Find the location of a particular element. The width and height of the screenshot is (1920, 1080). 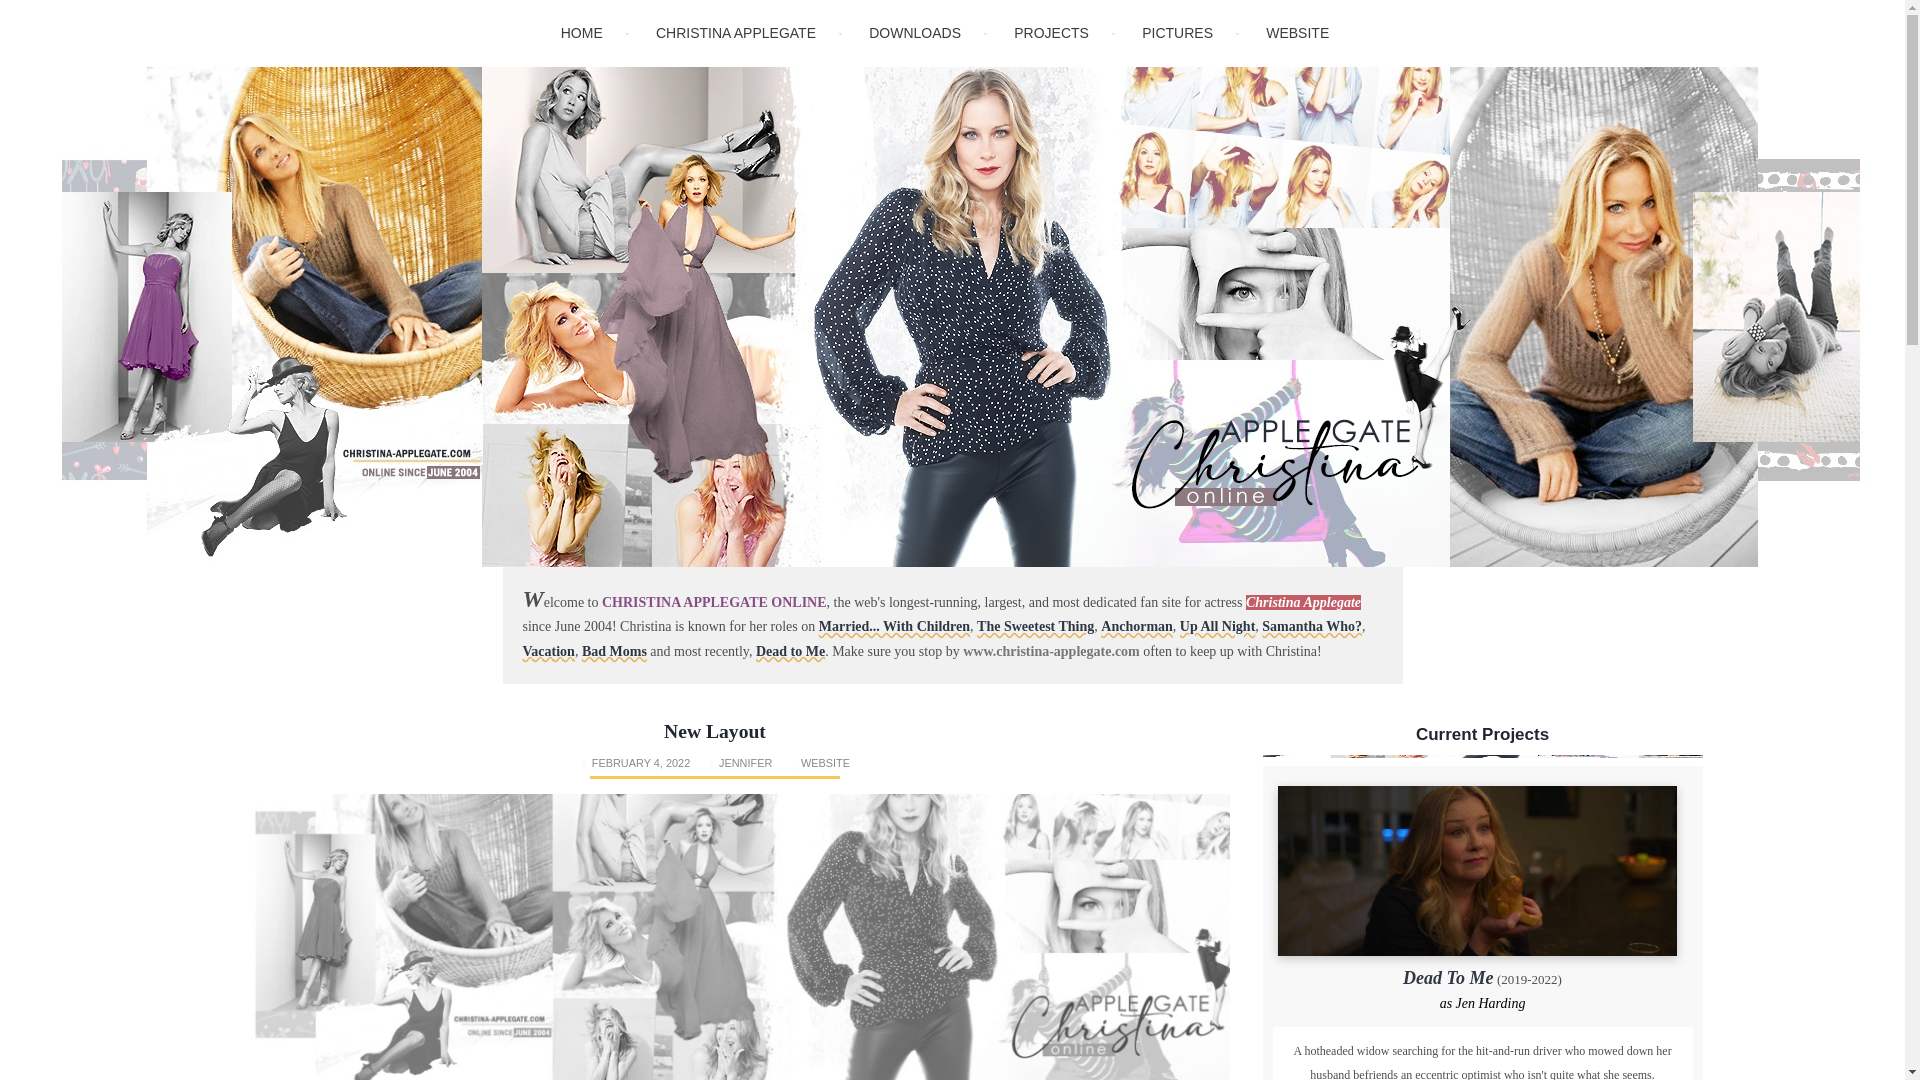

PROJECTS is located at coordinates (1051, 32).